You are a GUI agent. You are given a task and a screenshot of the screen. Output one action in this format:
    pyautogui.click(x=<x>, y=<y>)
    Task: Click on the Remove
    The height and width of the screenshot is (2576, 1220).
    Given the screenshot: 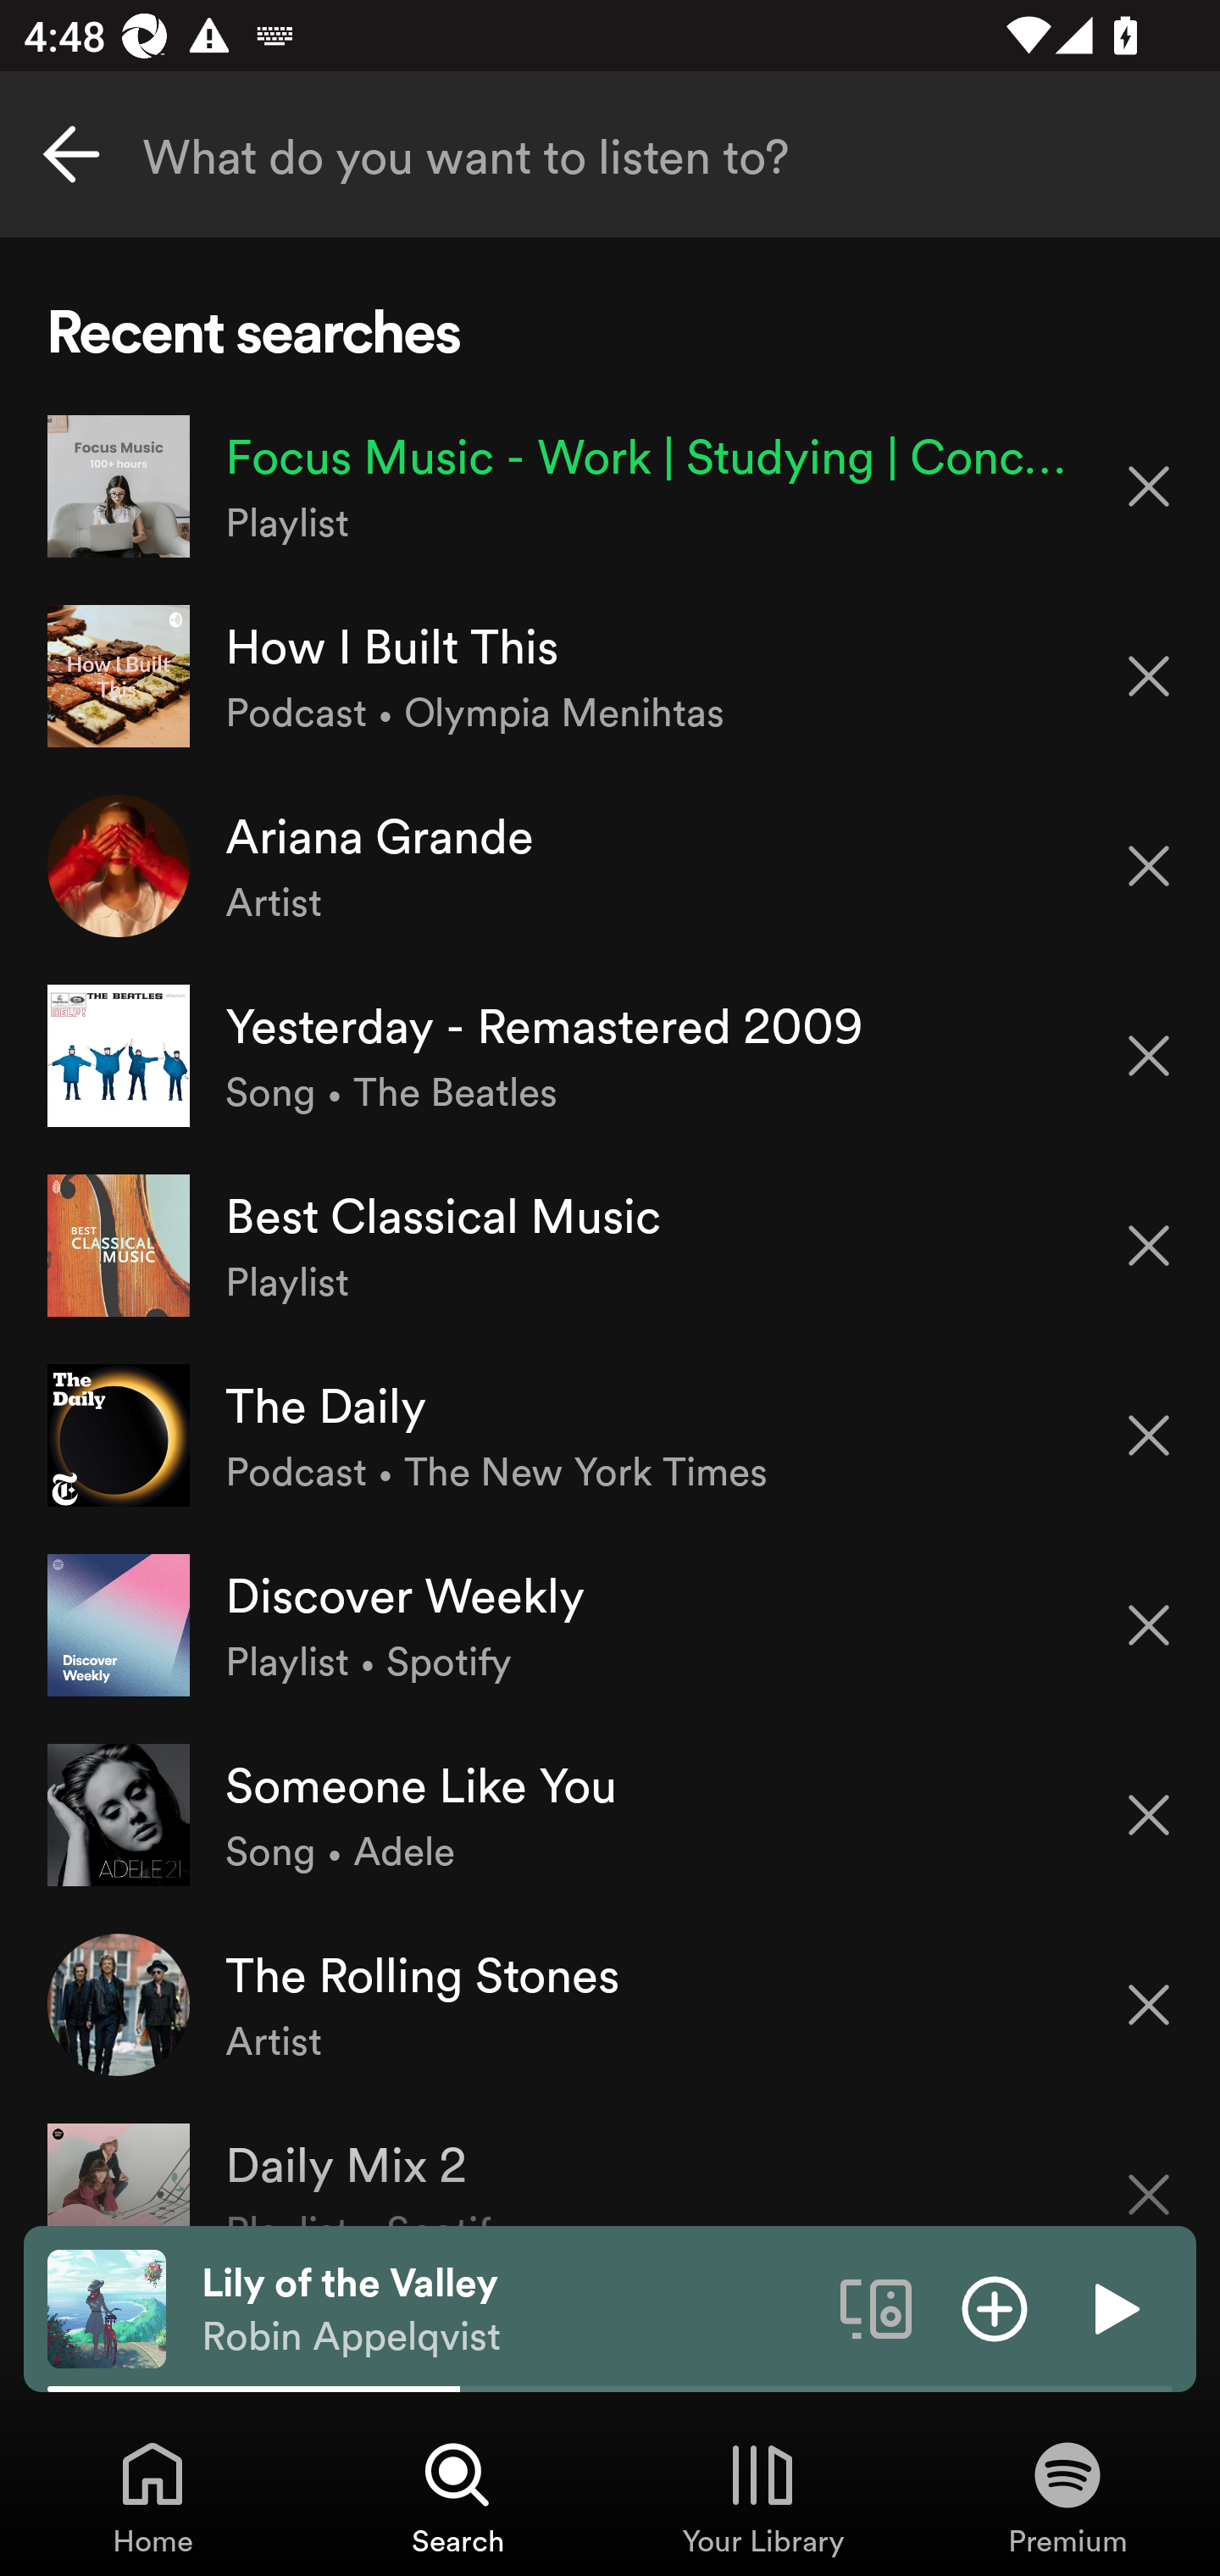 What is the action you would take?
    pyautogui.click(x=1149, y=1815)
    